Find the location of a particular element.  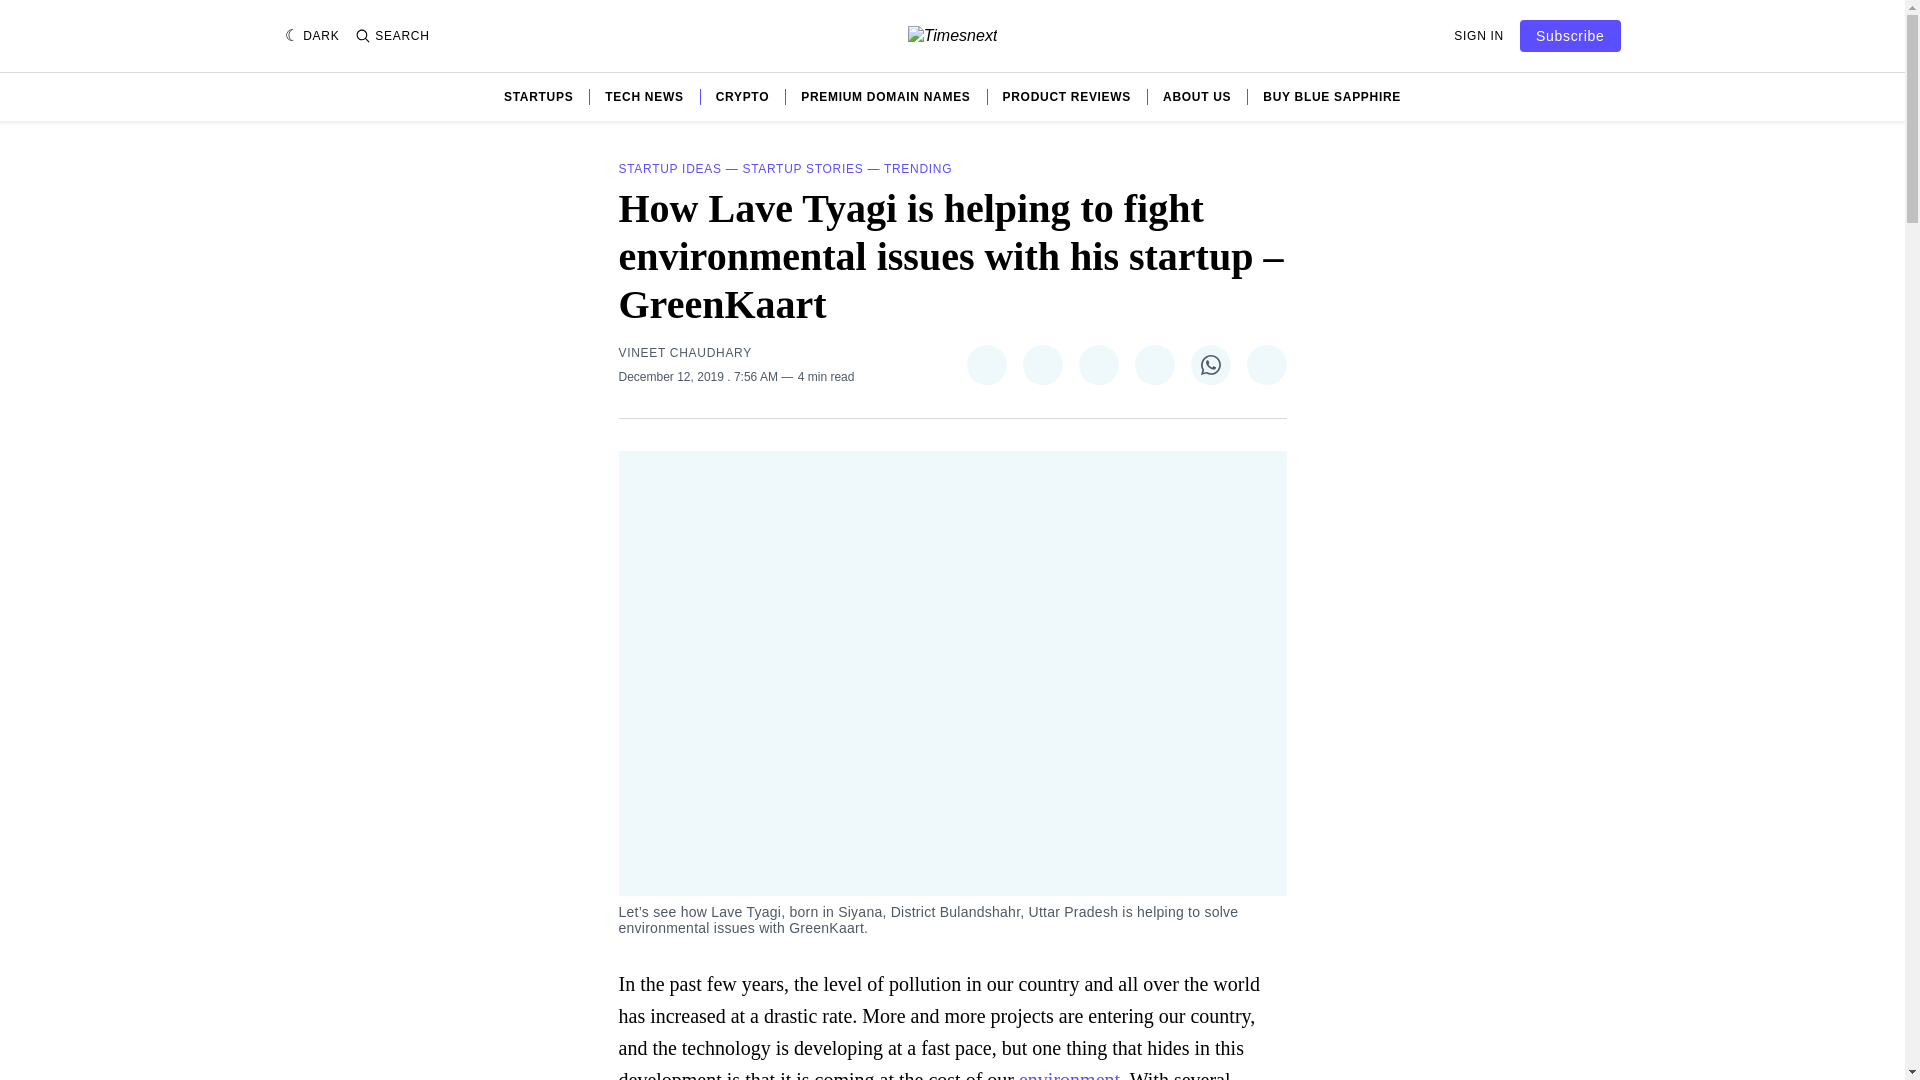

environment is located at coordinates (1069, 1074).